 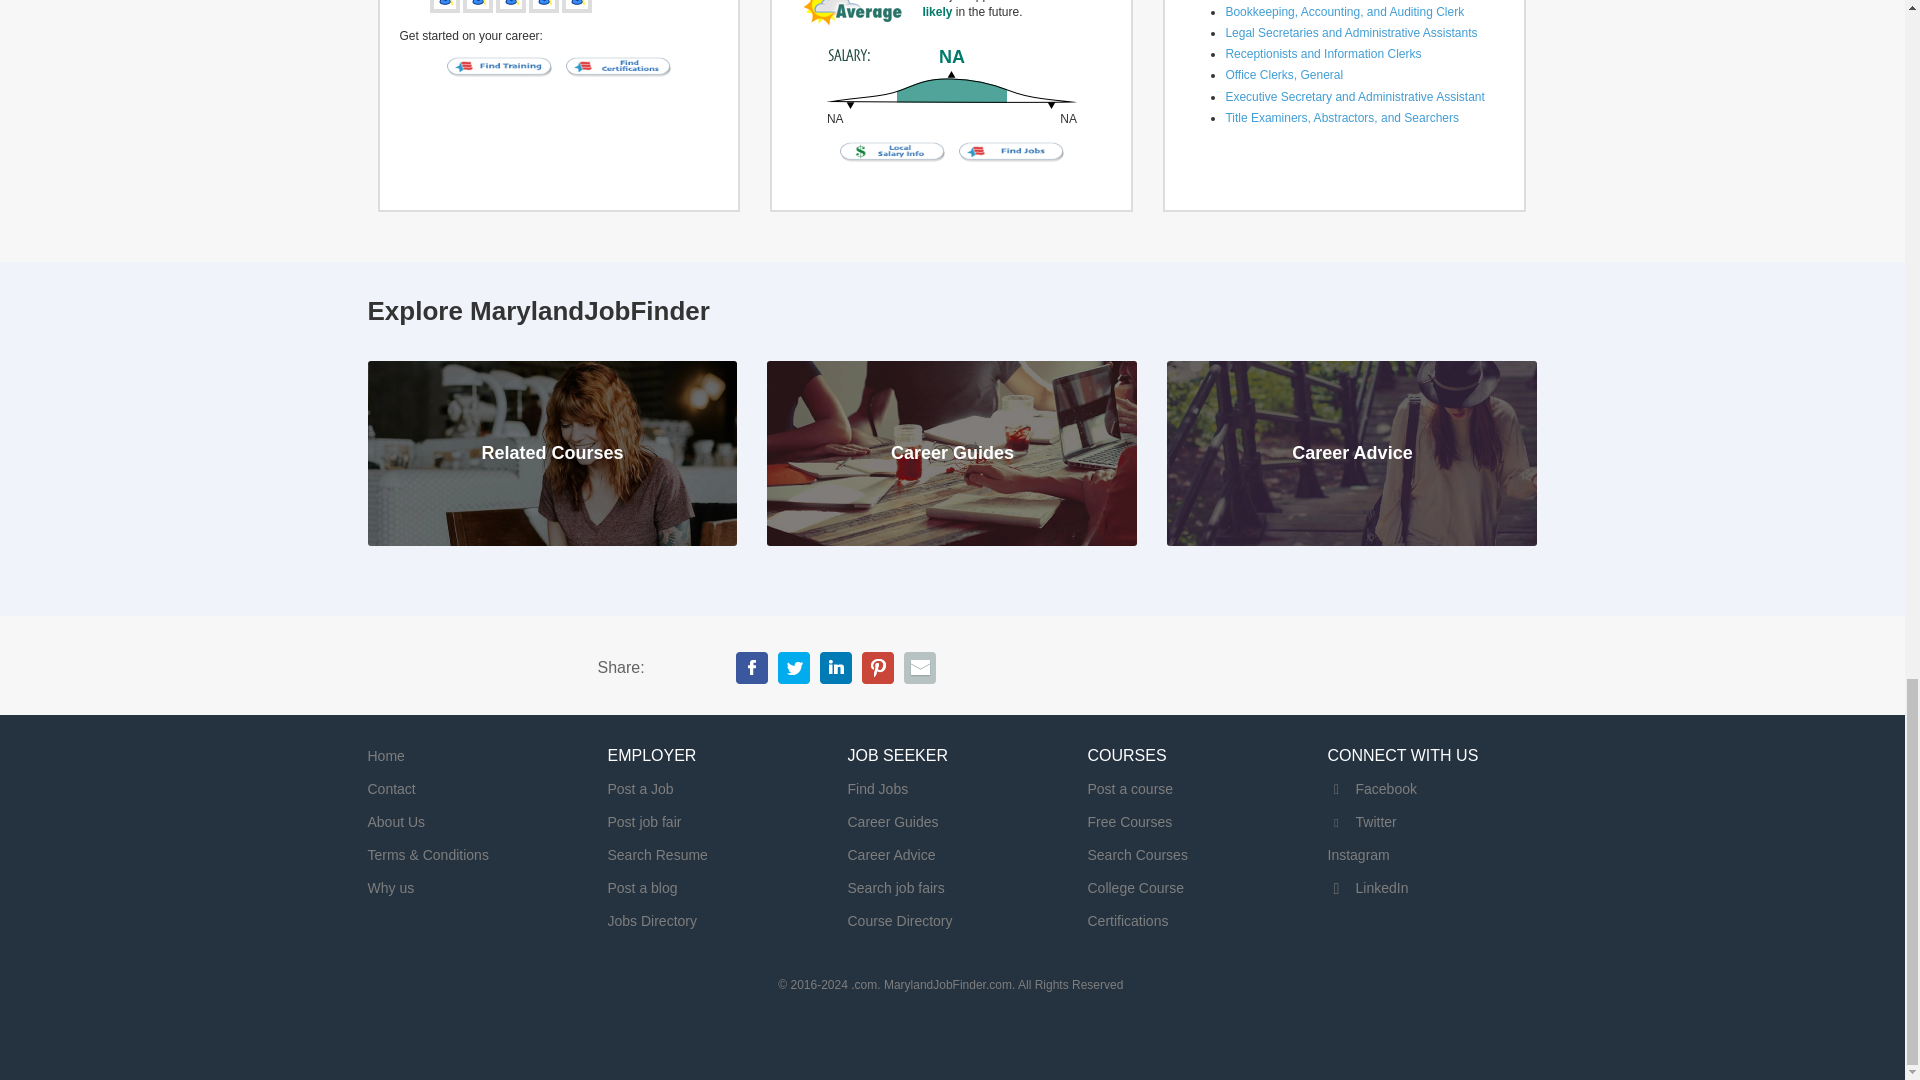 What do you see at coordinates (391, 888) in the screenshot?
I see `why advertise with us` at bounding box center [391, 888].